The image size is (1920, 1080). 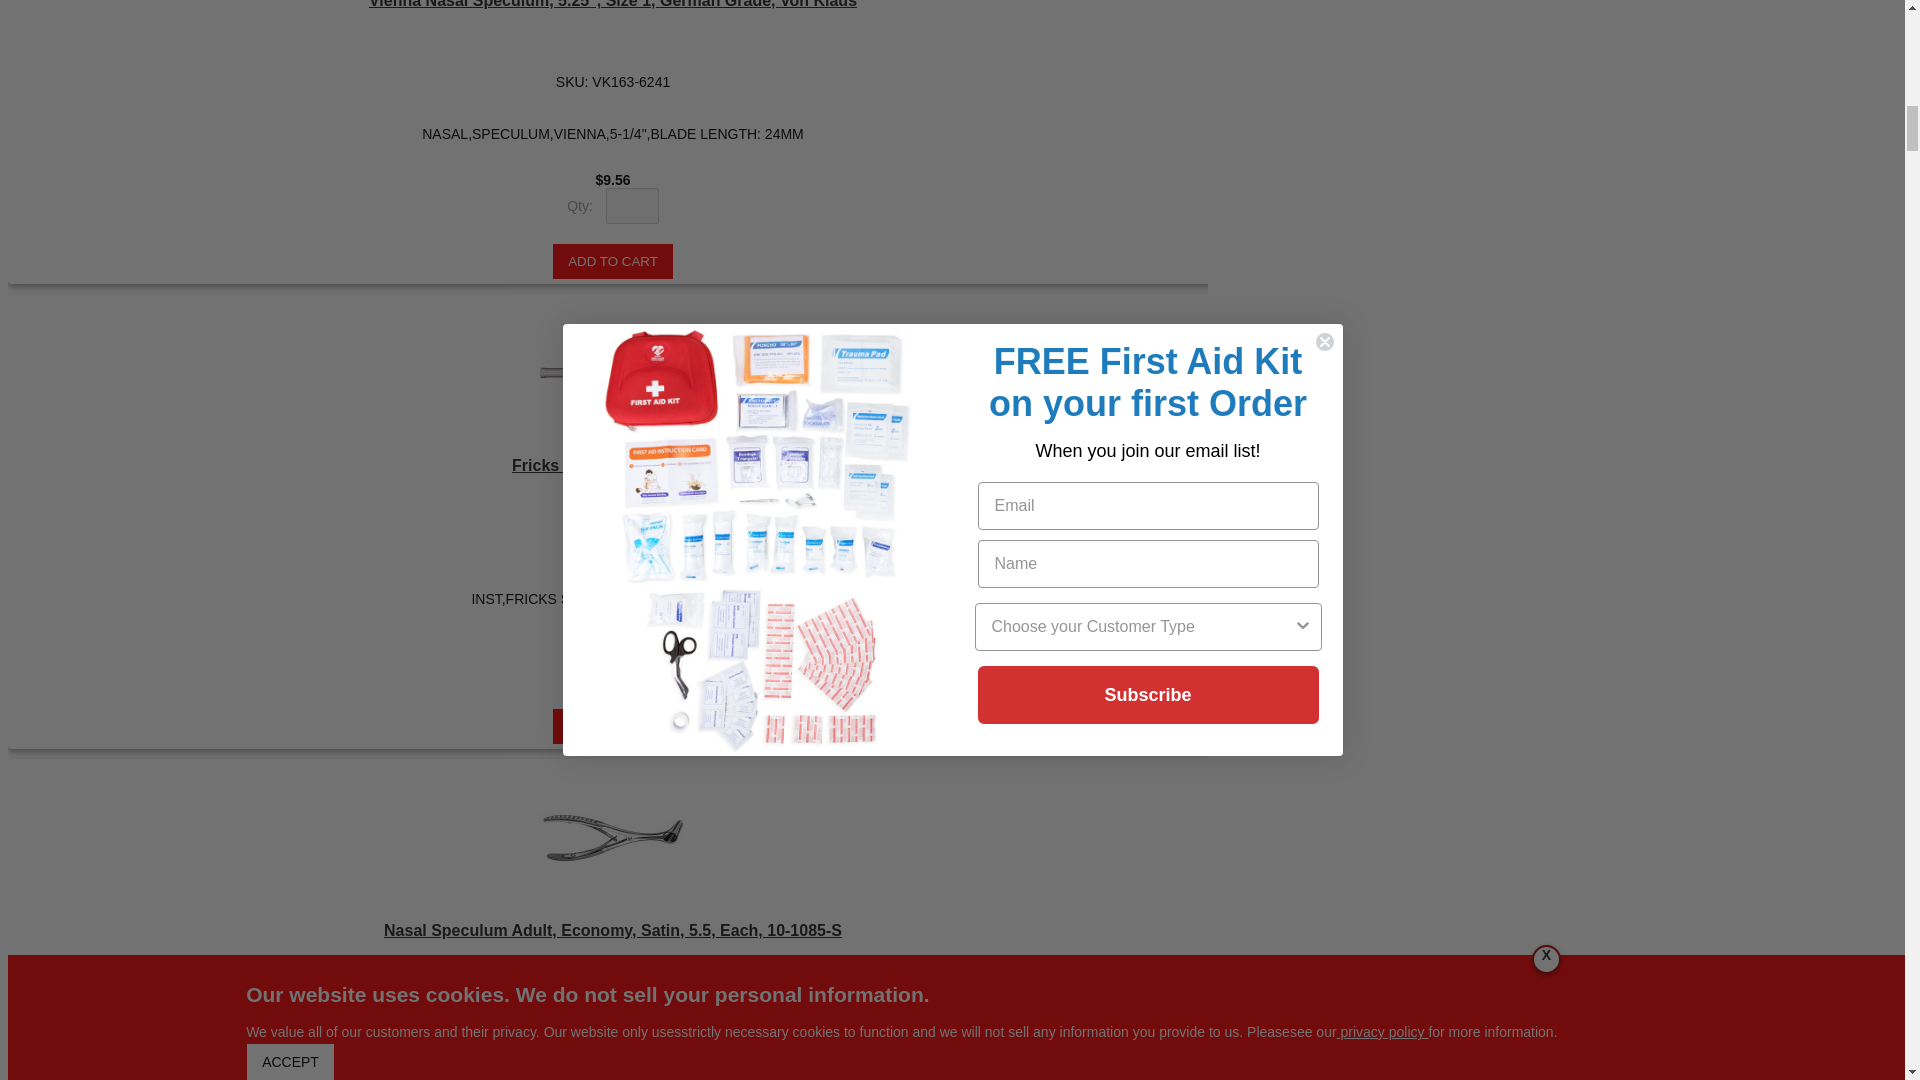 What do you see at coordinates (612, 726) in the screenshot?
I see `Add to cart` at bounding box center [612, 726].